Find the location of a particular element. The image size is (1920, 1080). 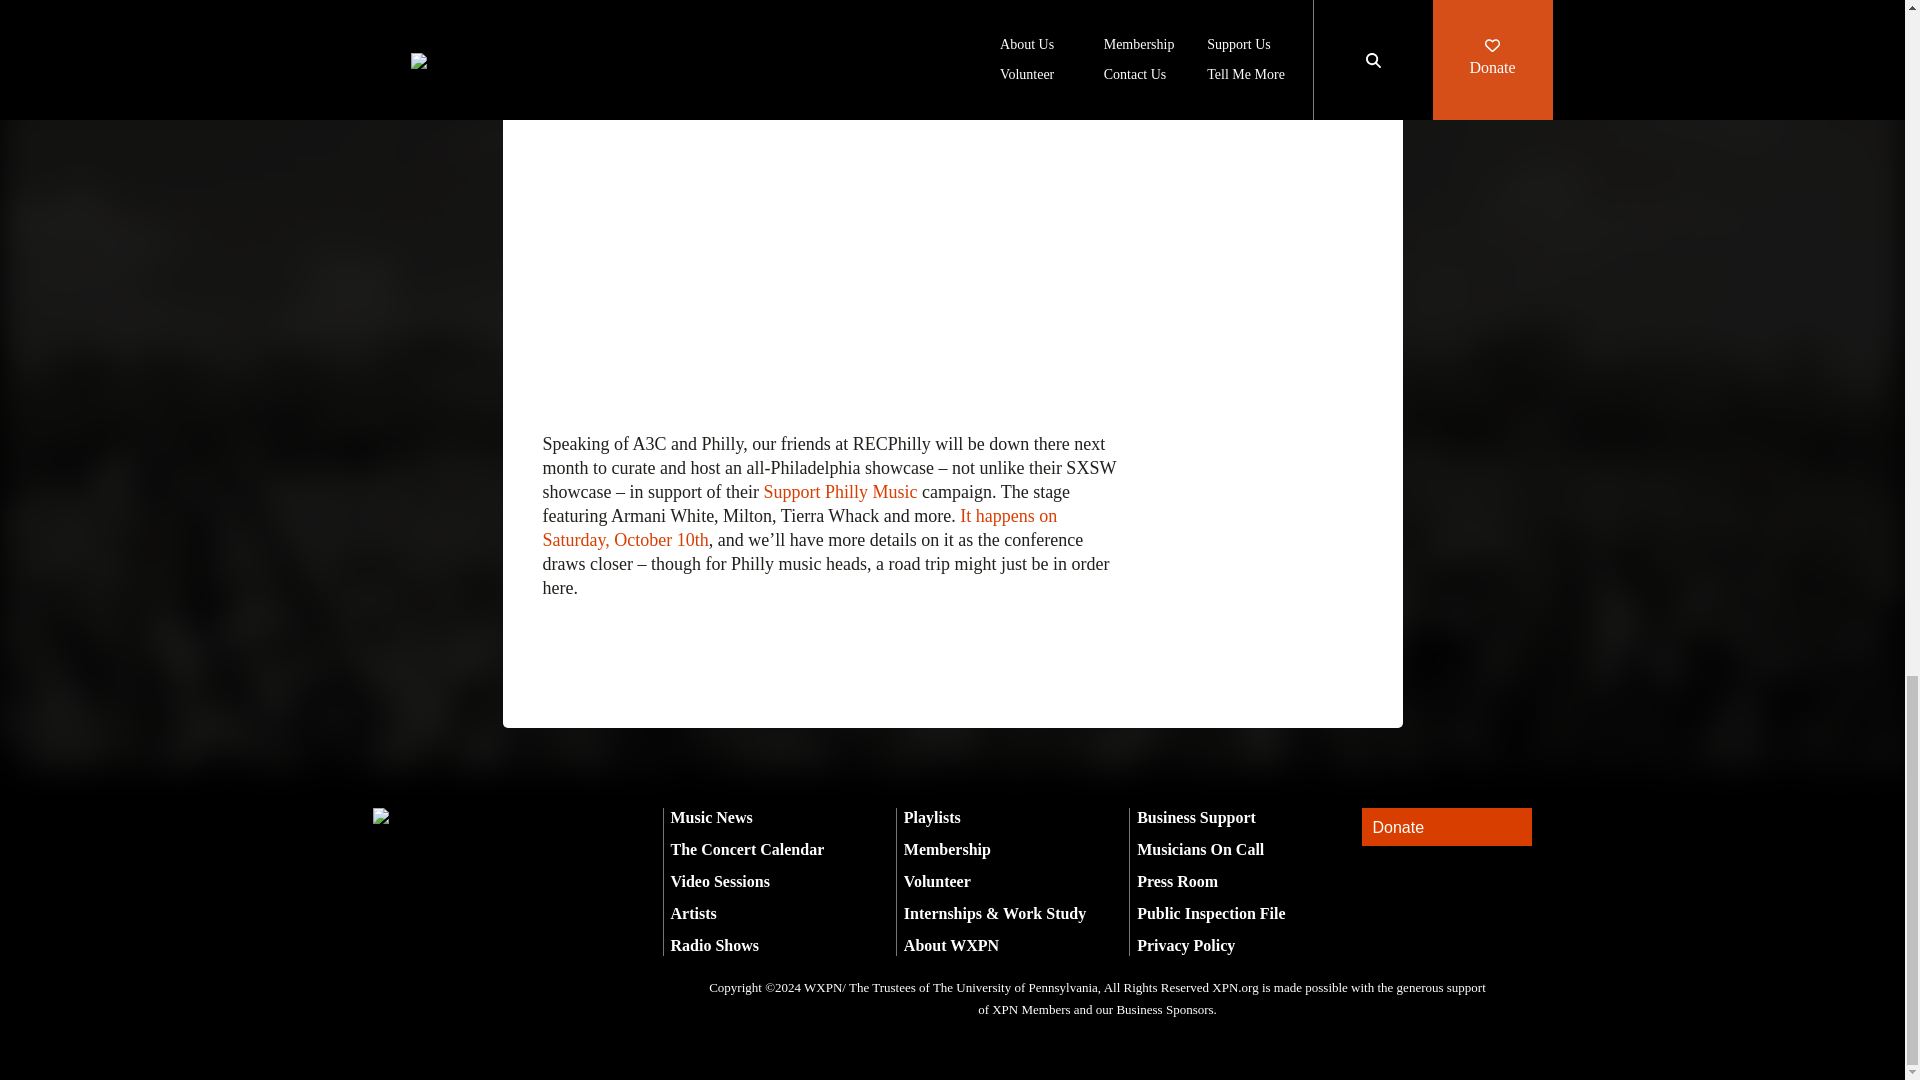

A3C Volume 5 is located at coordinates (707, 8).